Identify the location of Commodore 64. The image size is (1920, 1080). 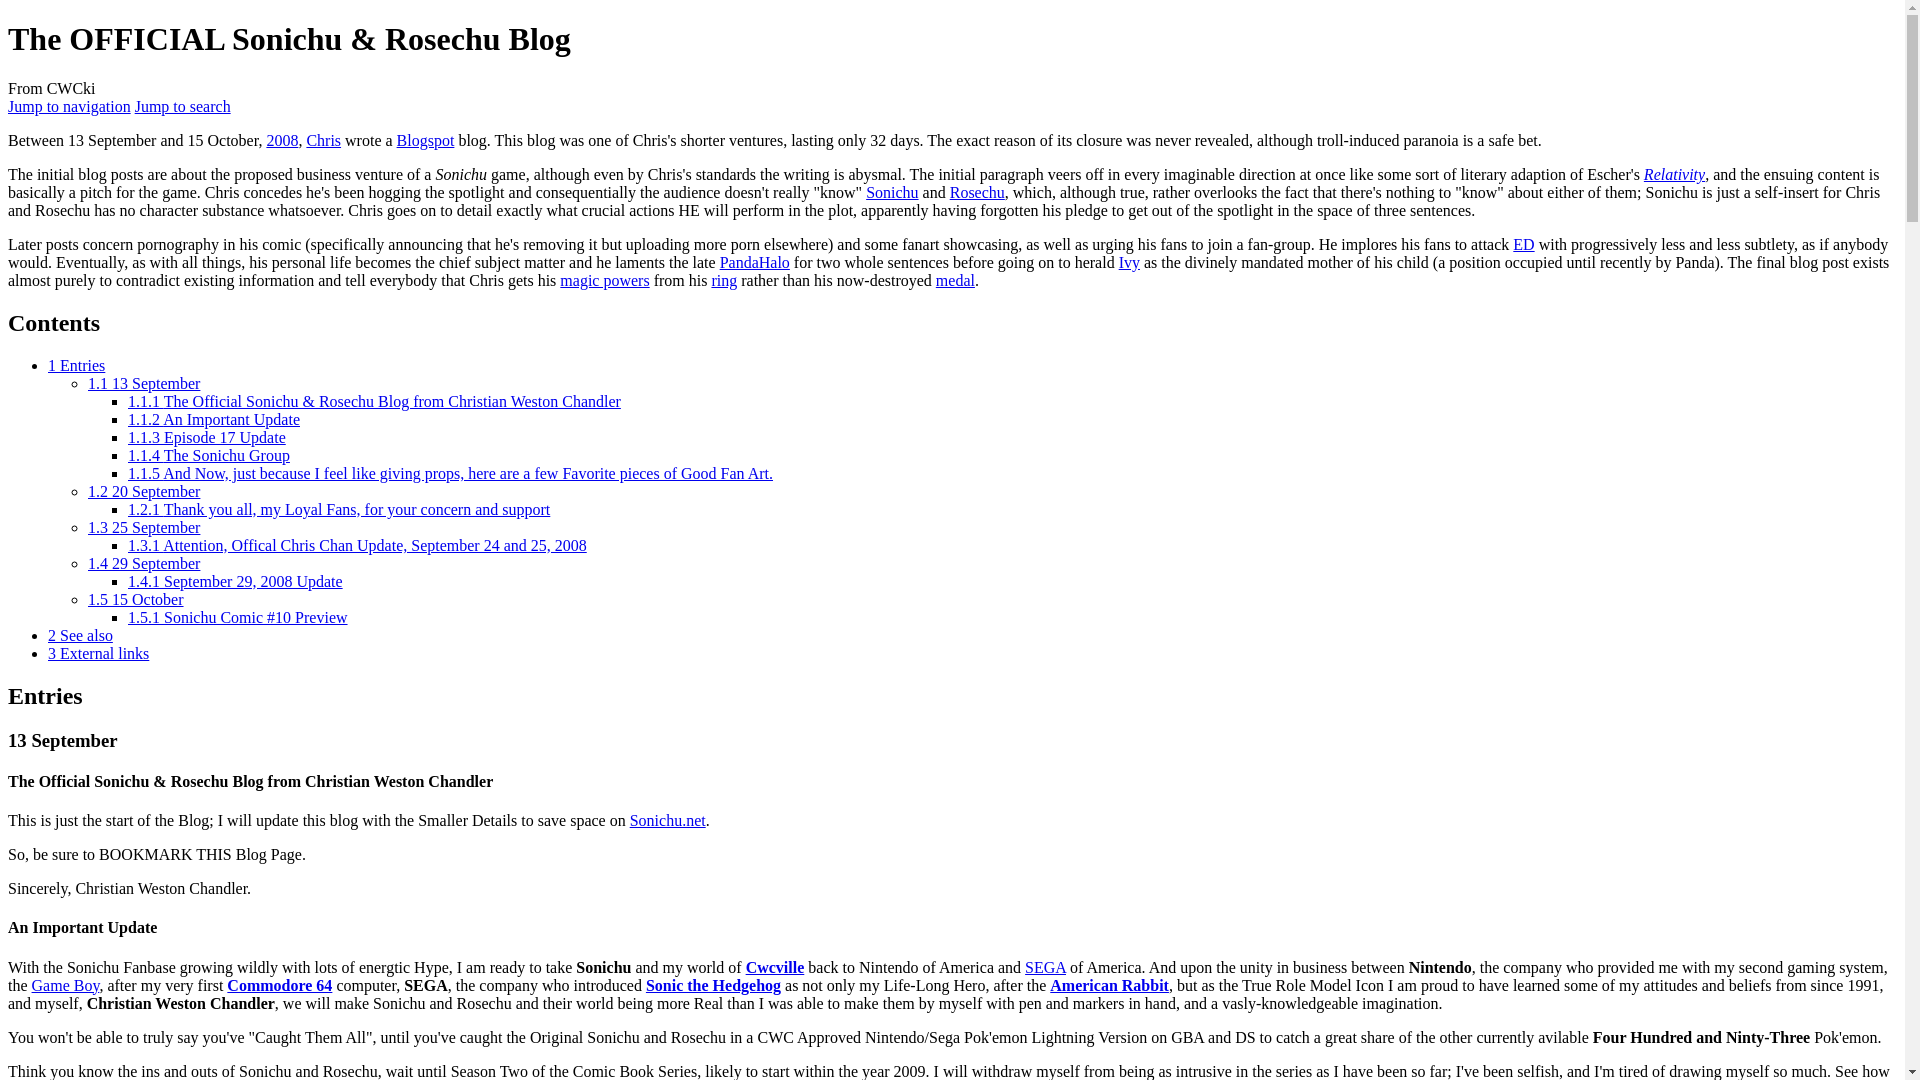
(279, 985).